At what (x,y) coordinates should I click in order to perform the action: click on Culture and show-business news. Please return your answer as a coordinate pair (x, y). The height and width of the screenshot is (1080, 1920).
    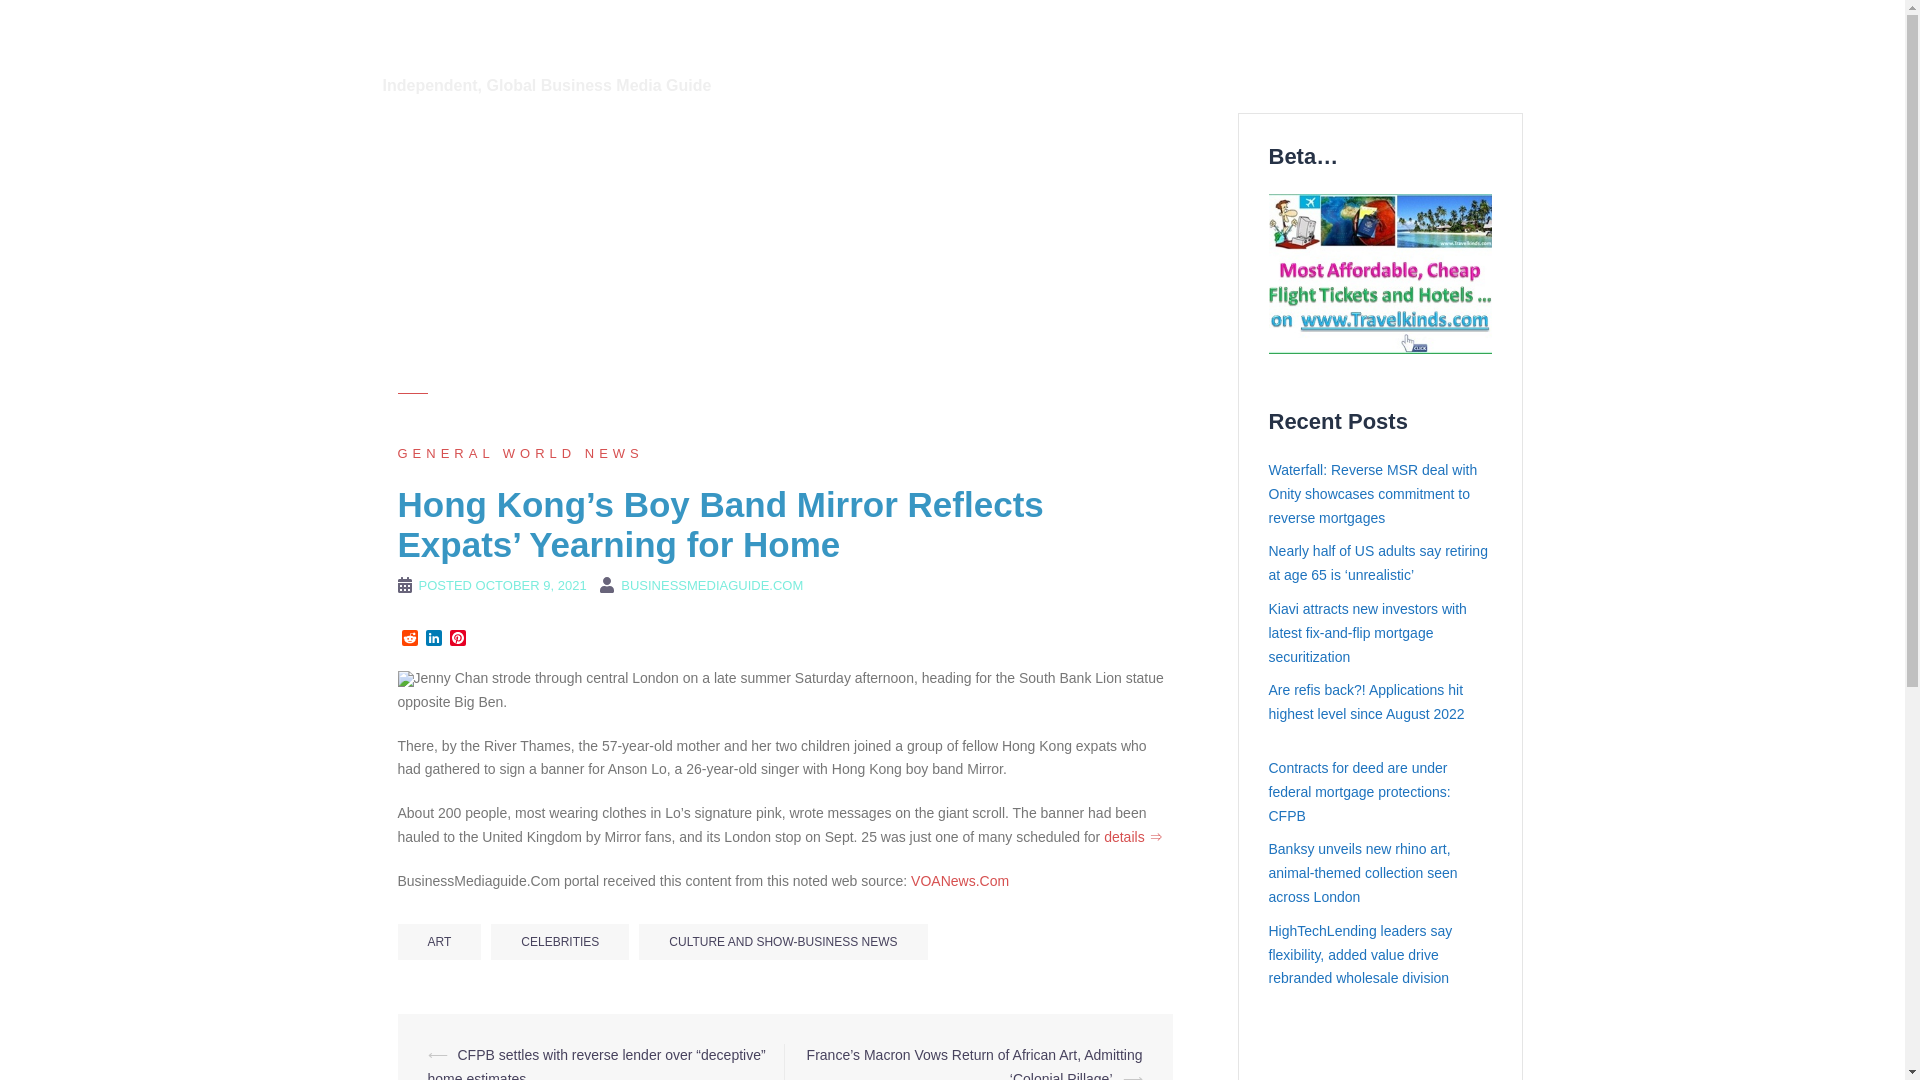
    Looking at the image, I should click on (1084, 35).